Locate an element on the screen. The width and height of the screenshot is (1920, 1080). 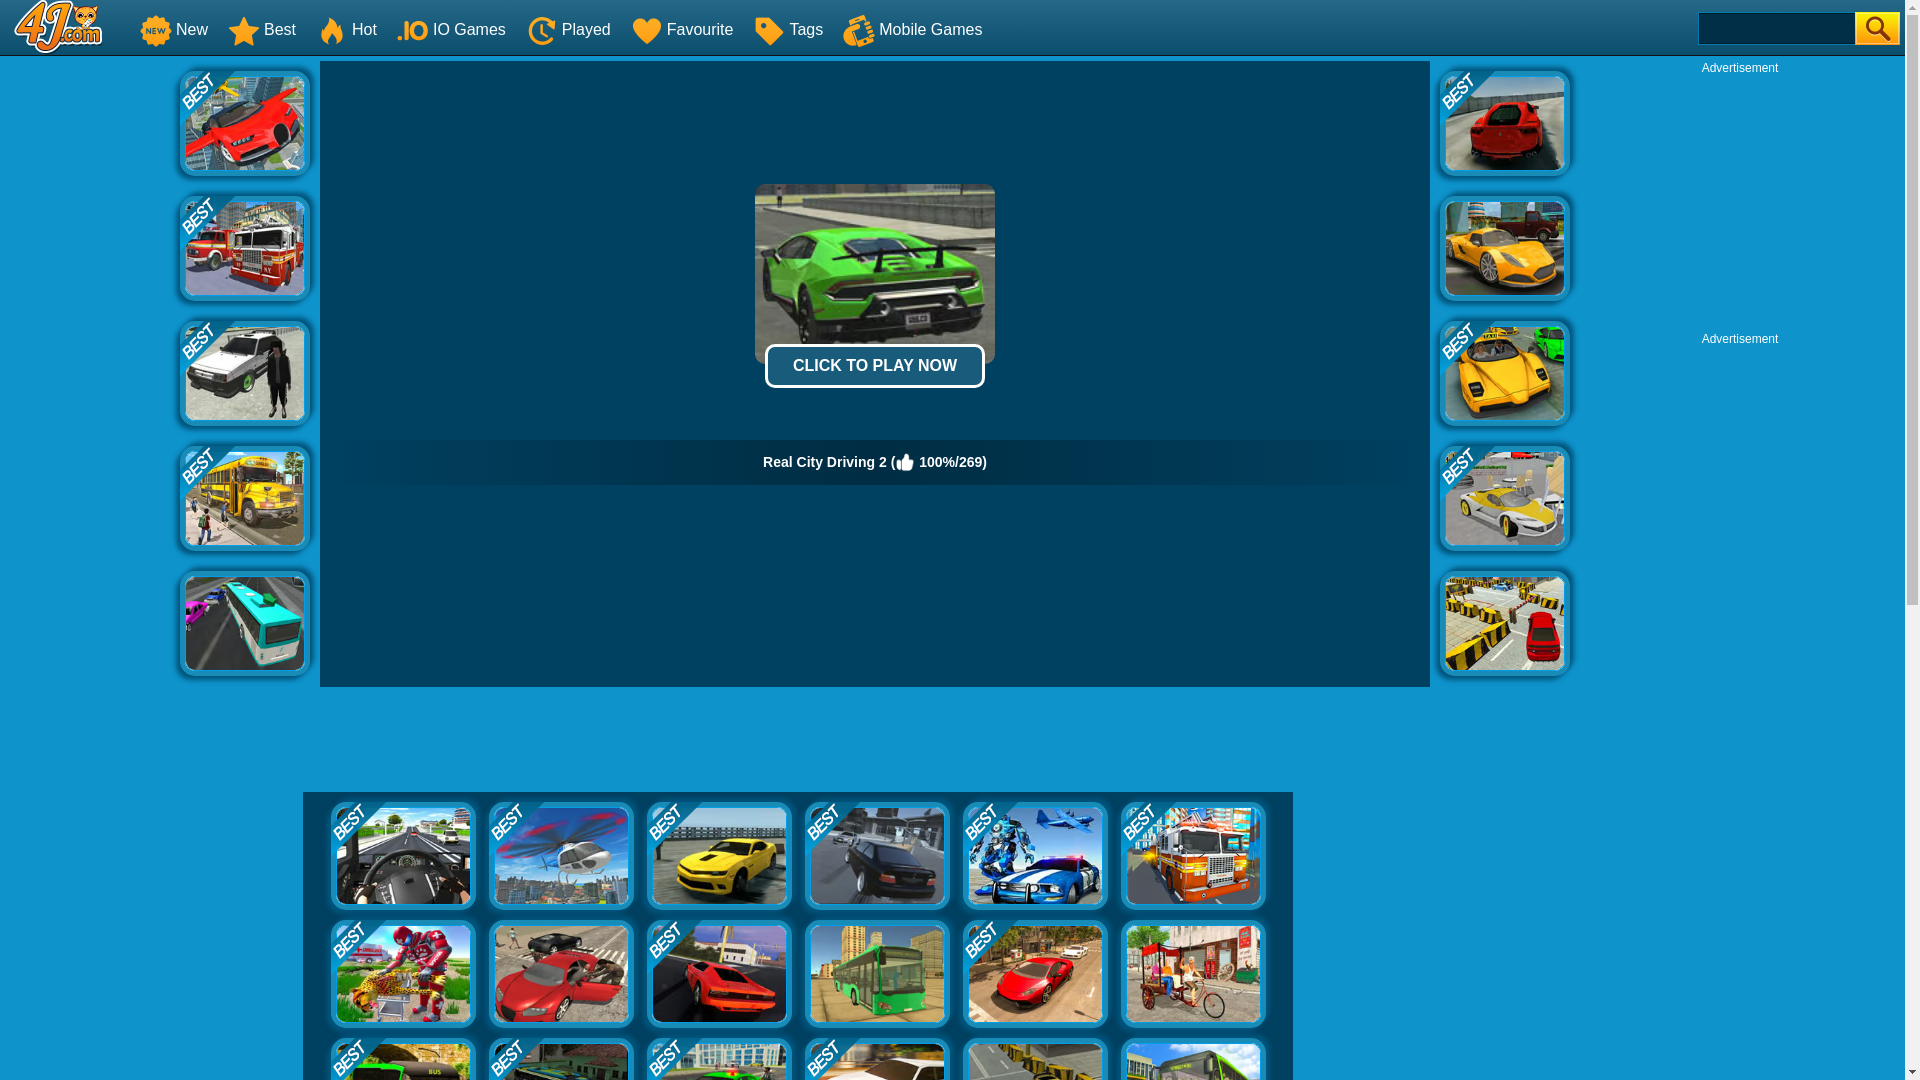
Favourite is located at coordinates (682, 28).